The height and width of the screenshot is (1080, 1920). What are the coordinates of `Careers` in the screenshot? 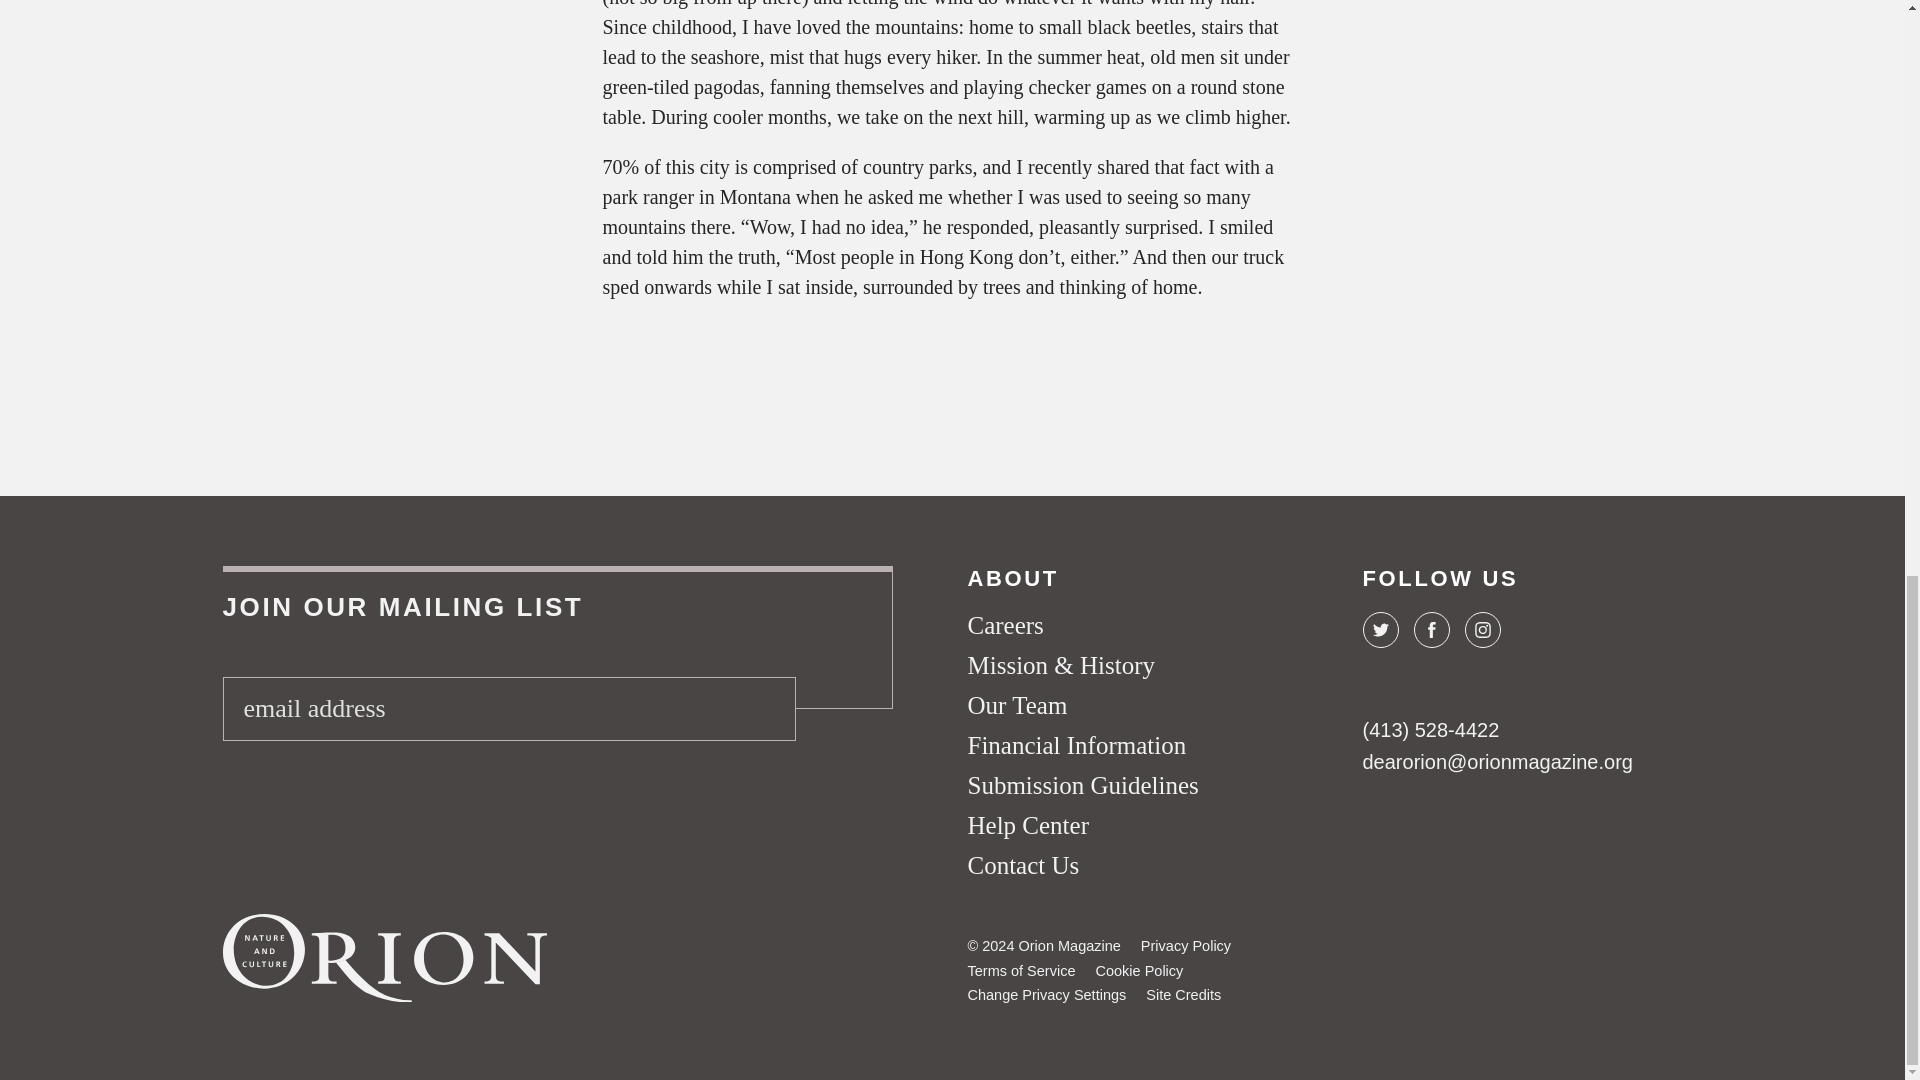 It's located at (1006, 626).